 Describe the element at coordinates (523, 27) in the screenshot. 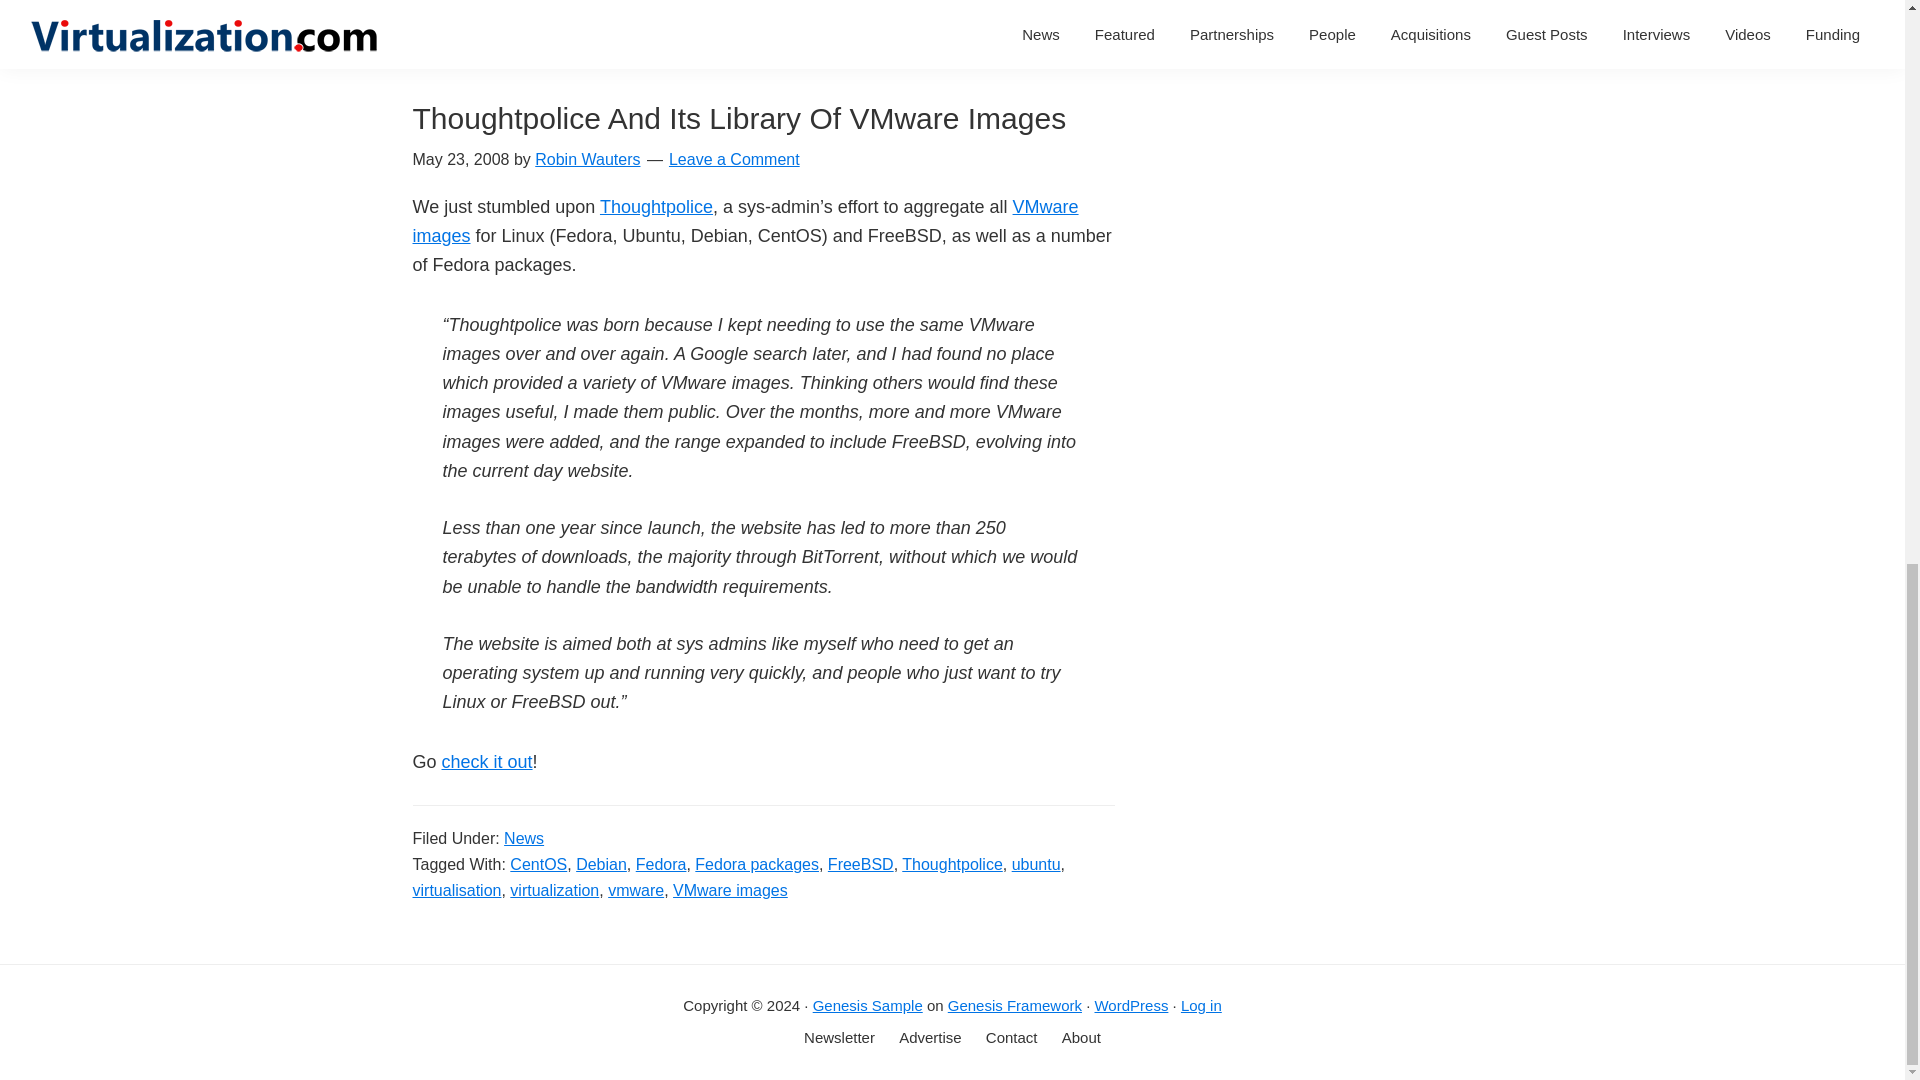

I see `virtualisation` at that location.